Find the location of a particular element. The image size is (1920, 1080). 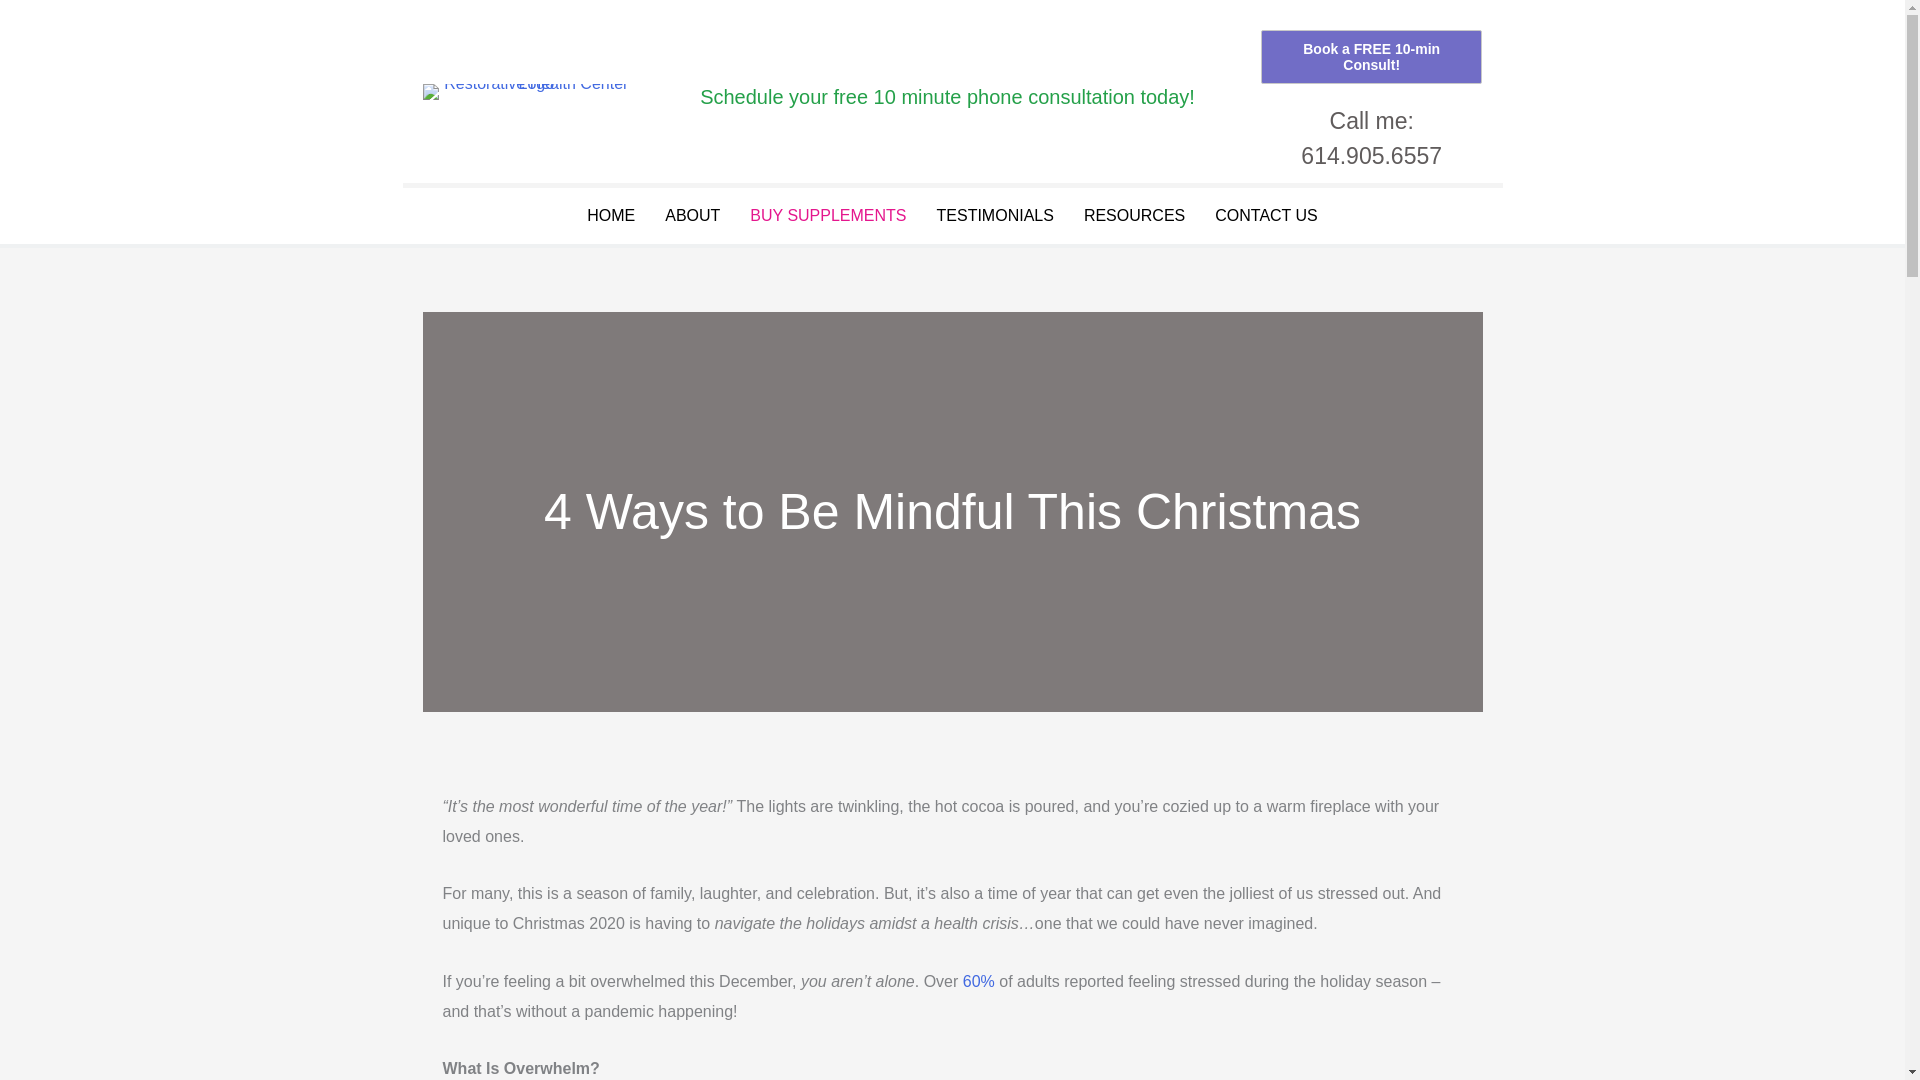

HOME is located at coordinates (611, 216).